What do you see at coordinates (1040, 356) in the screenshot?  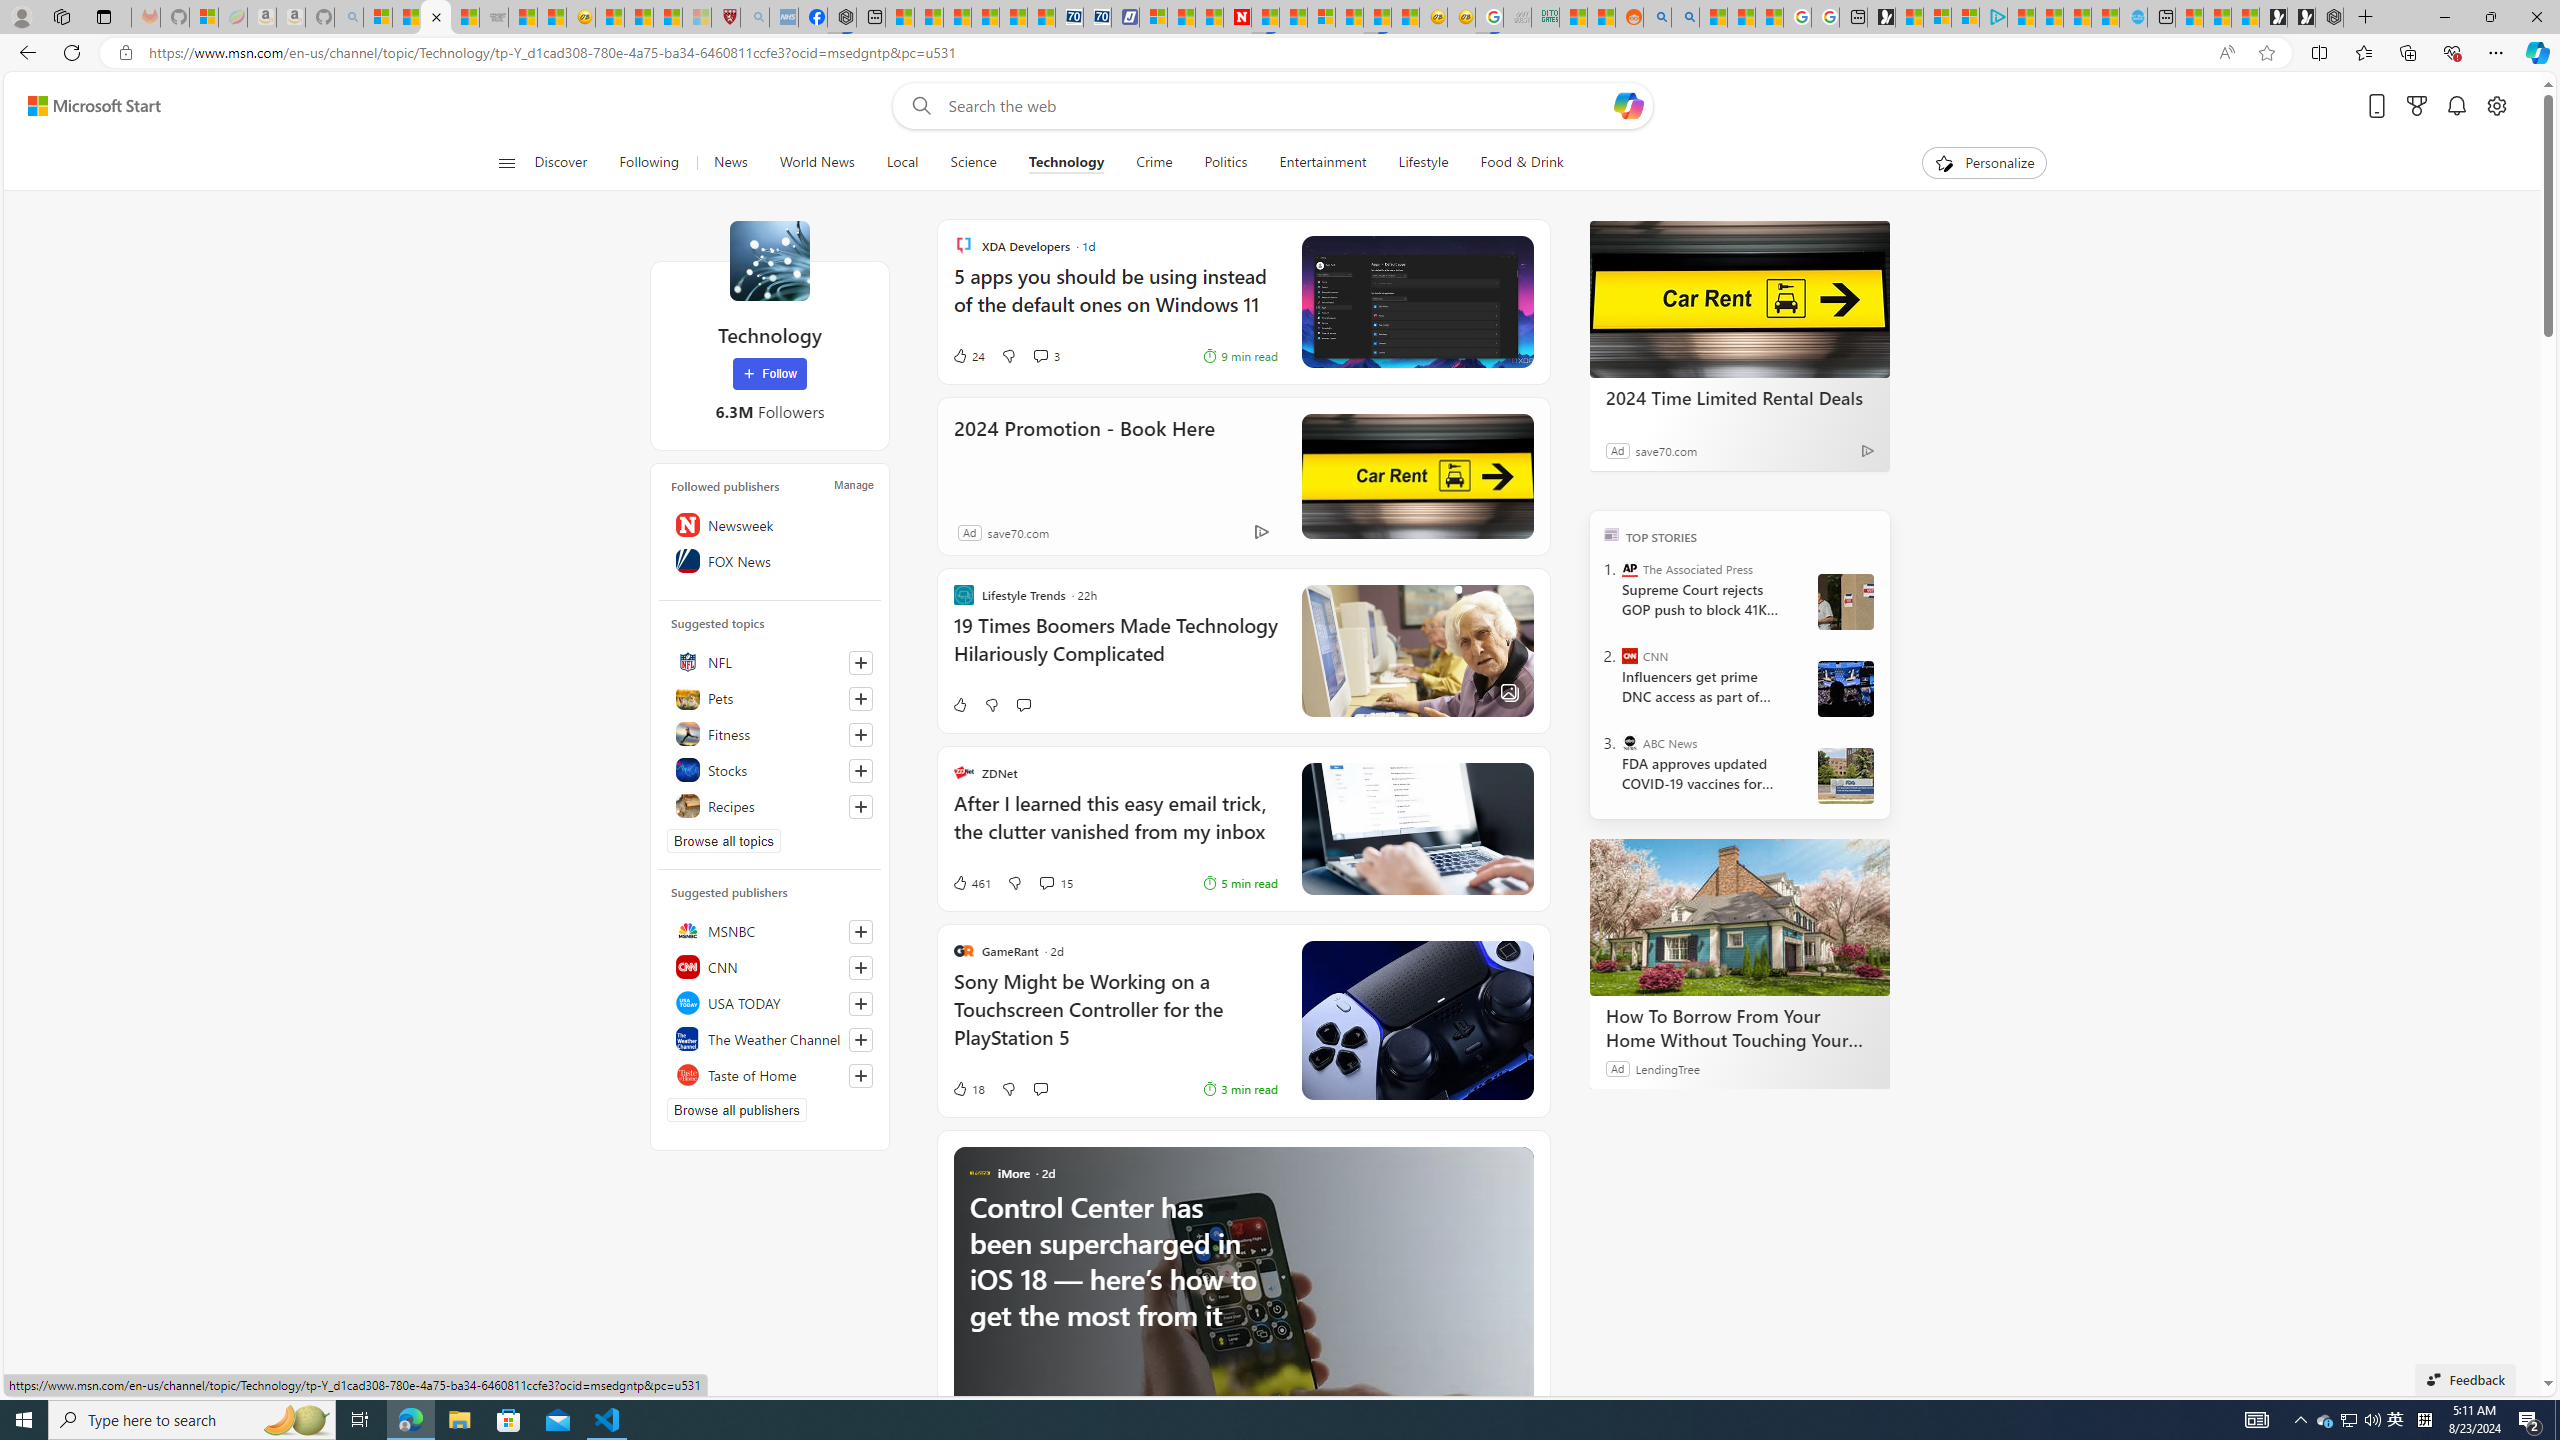 I see `View comments 3 Comment` at bounding box center [1040, 356].